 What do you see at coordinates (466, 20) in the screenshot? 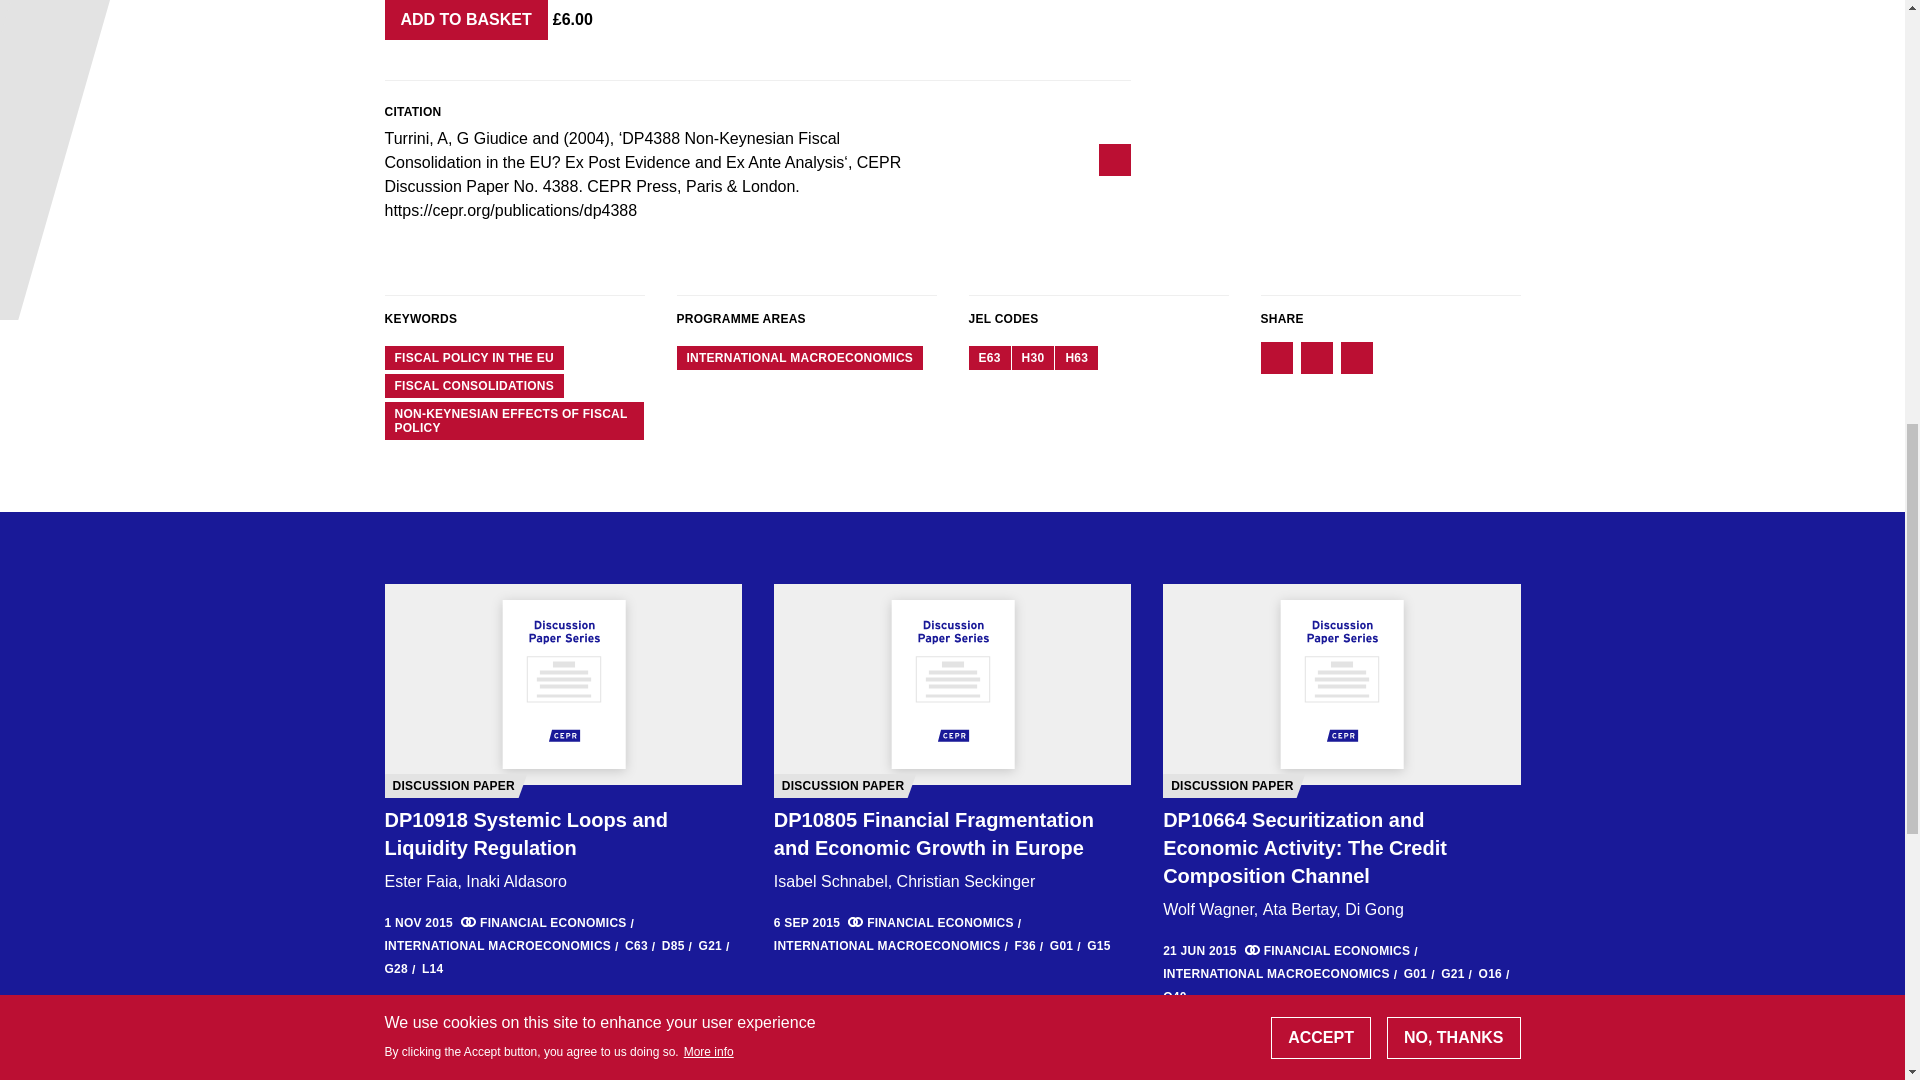
I see `Add to basket` at bounding box center [466, 20].